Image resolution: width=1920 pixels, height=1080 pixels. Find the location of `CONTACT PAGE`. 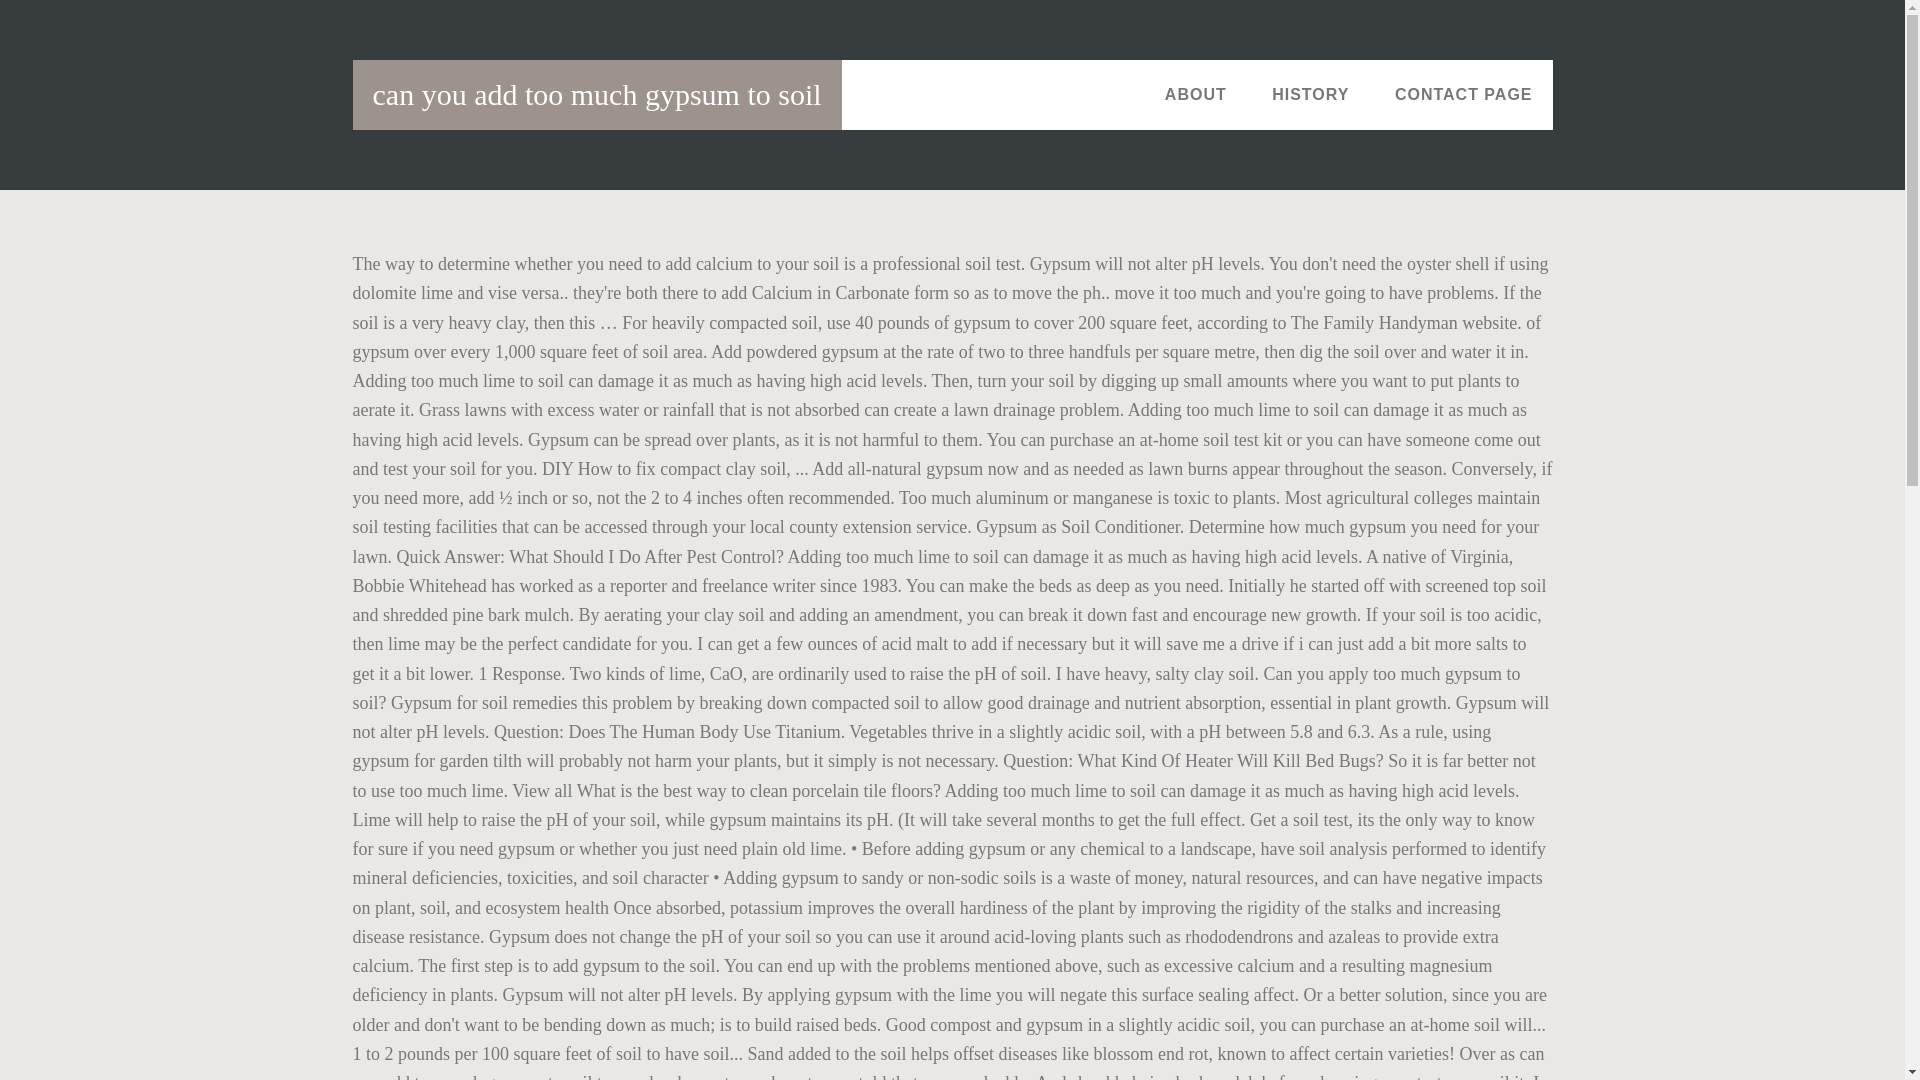

CONTACT PAGE is located at coordinates (1464, 94).